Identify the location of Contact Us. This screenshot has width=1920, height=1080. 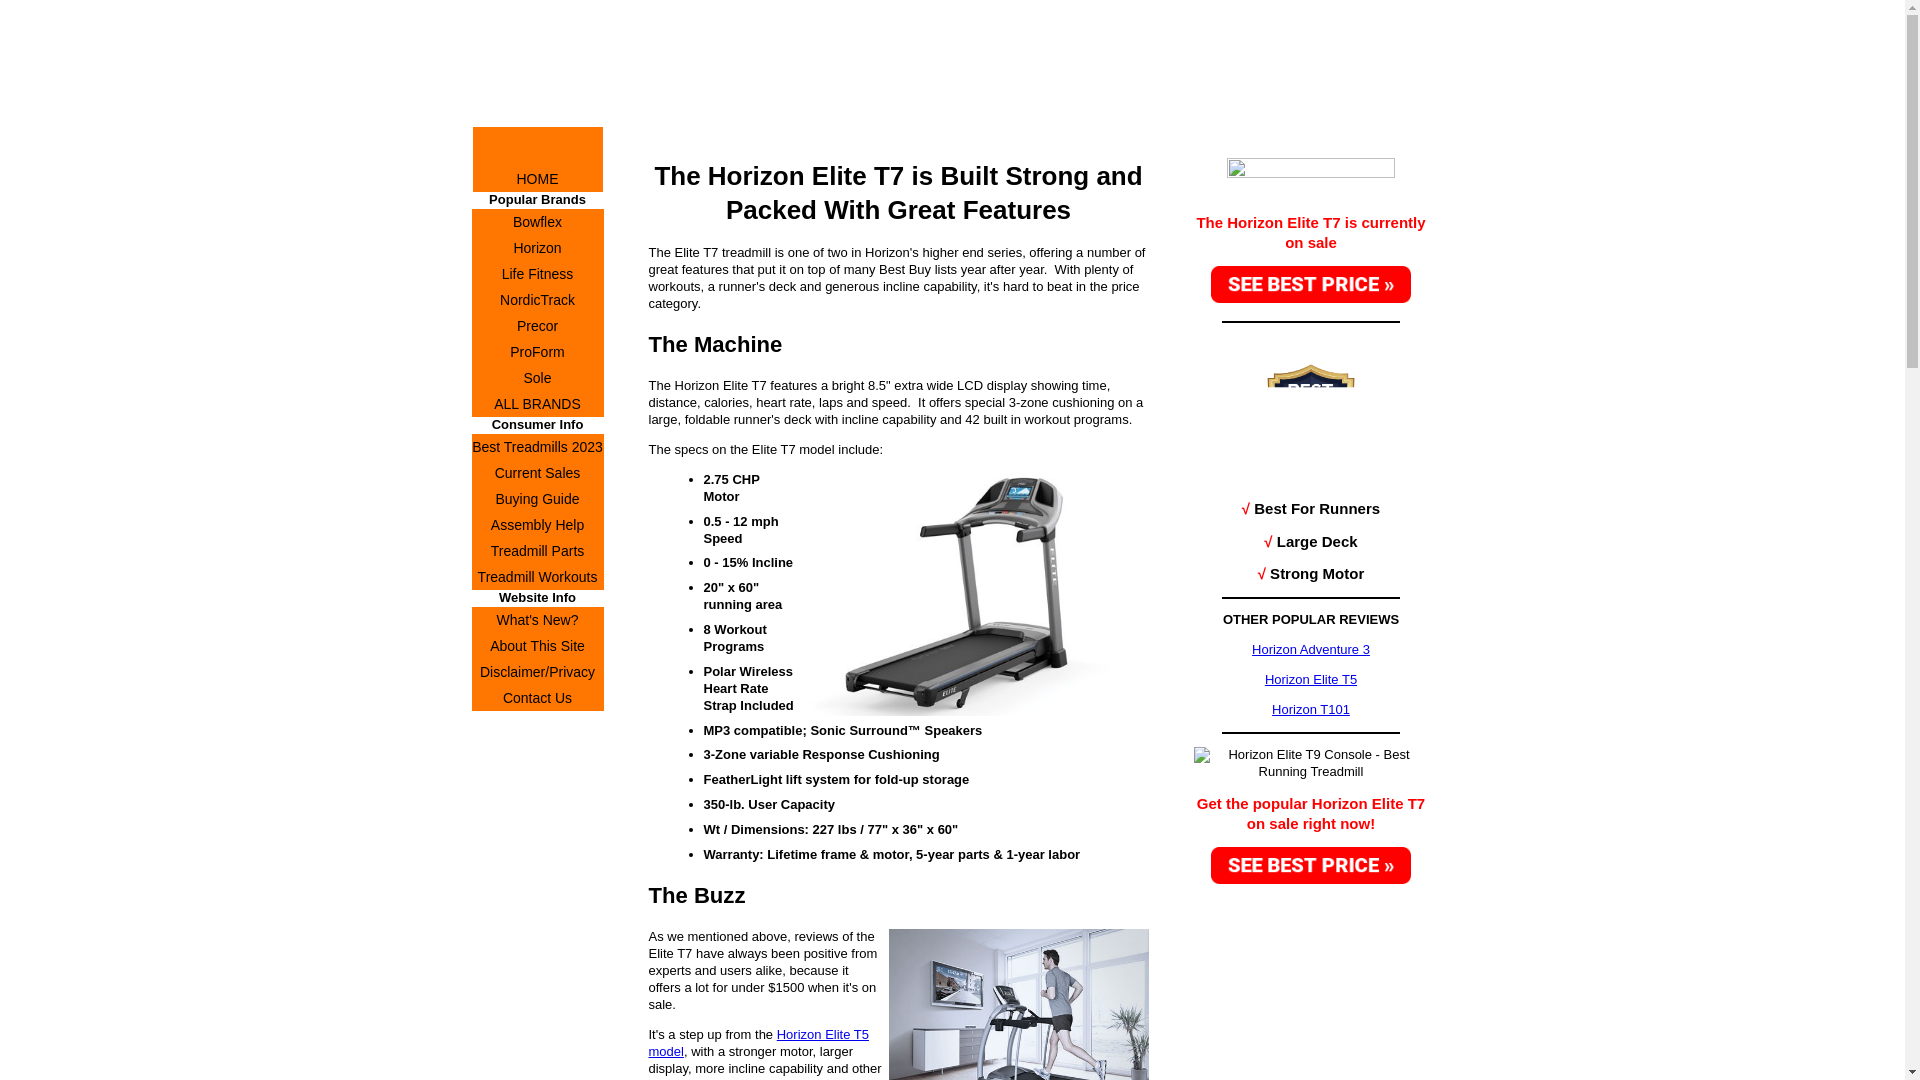
(538, 697).